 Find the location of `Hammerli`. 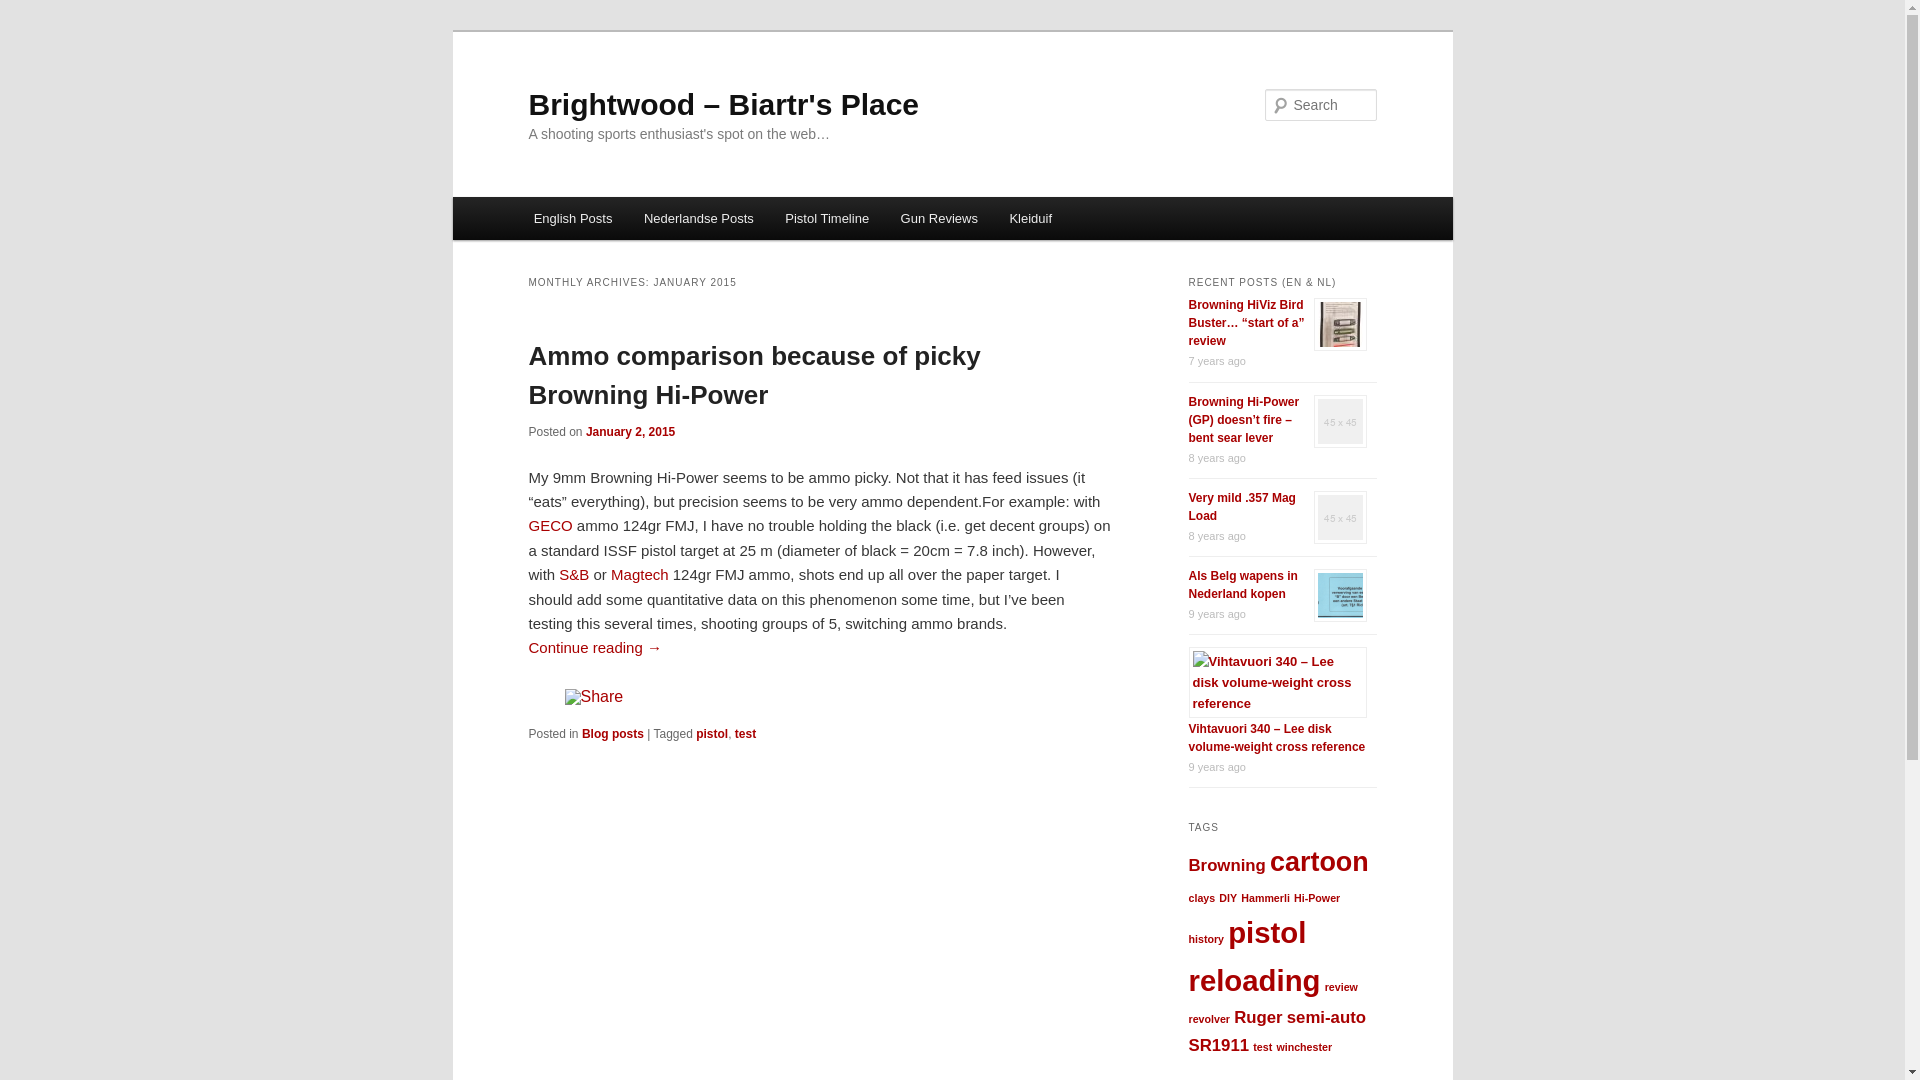

Hammerli is located at coordinates (1266, 898).